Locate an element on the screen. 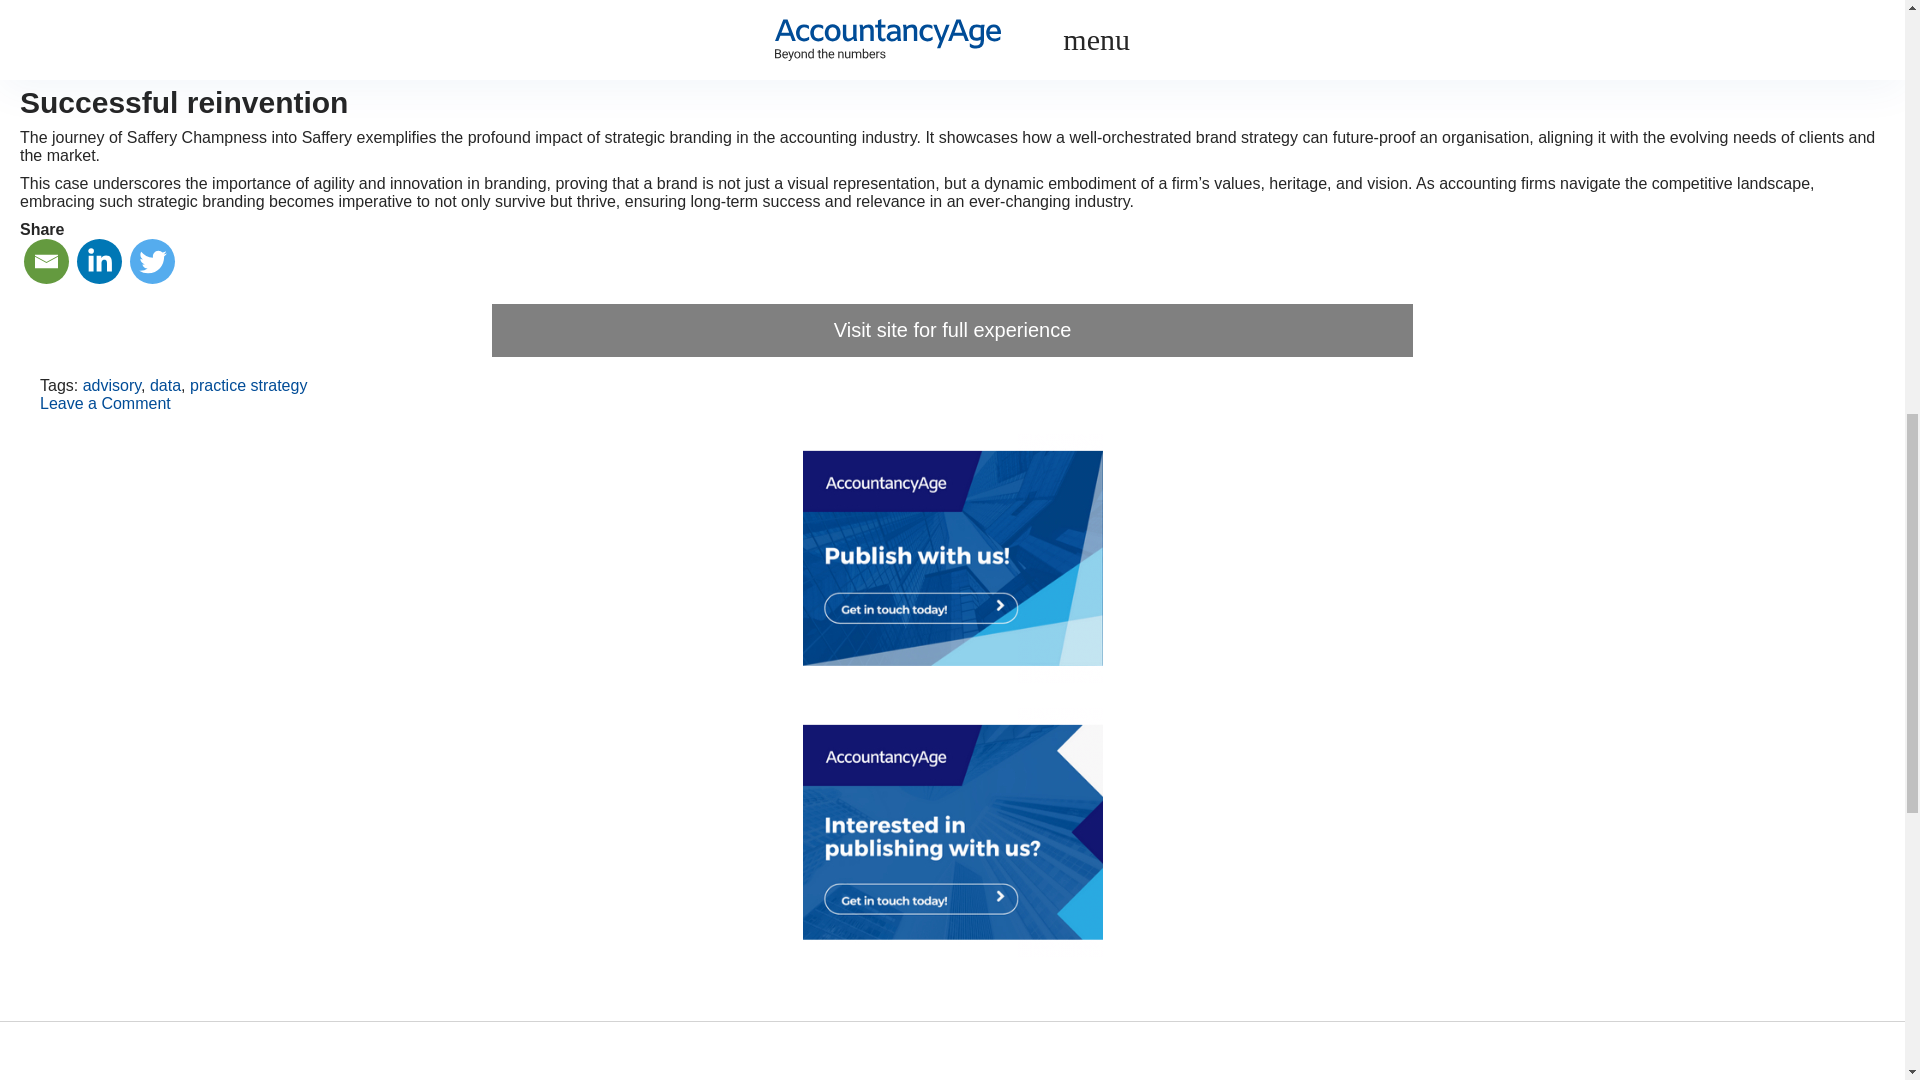 This screenshot has width=1920, height=1080. Linkedin is located at coordinates (99, 258).